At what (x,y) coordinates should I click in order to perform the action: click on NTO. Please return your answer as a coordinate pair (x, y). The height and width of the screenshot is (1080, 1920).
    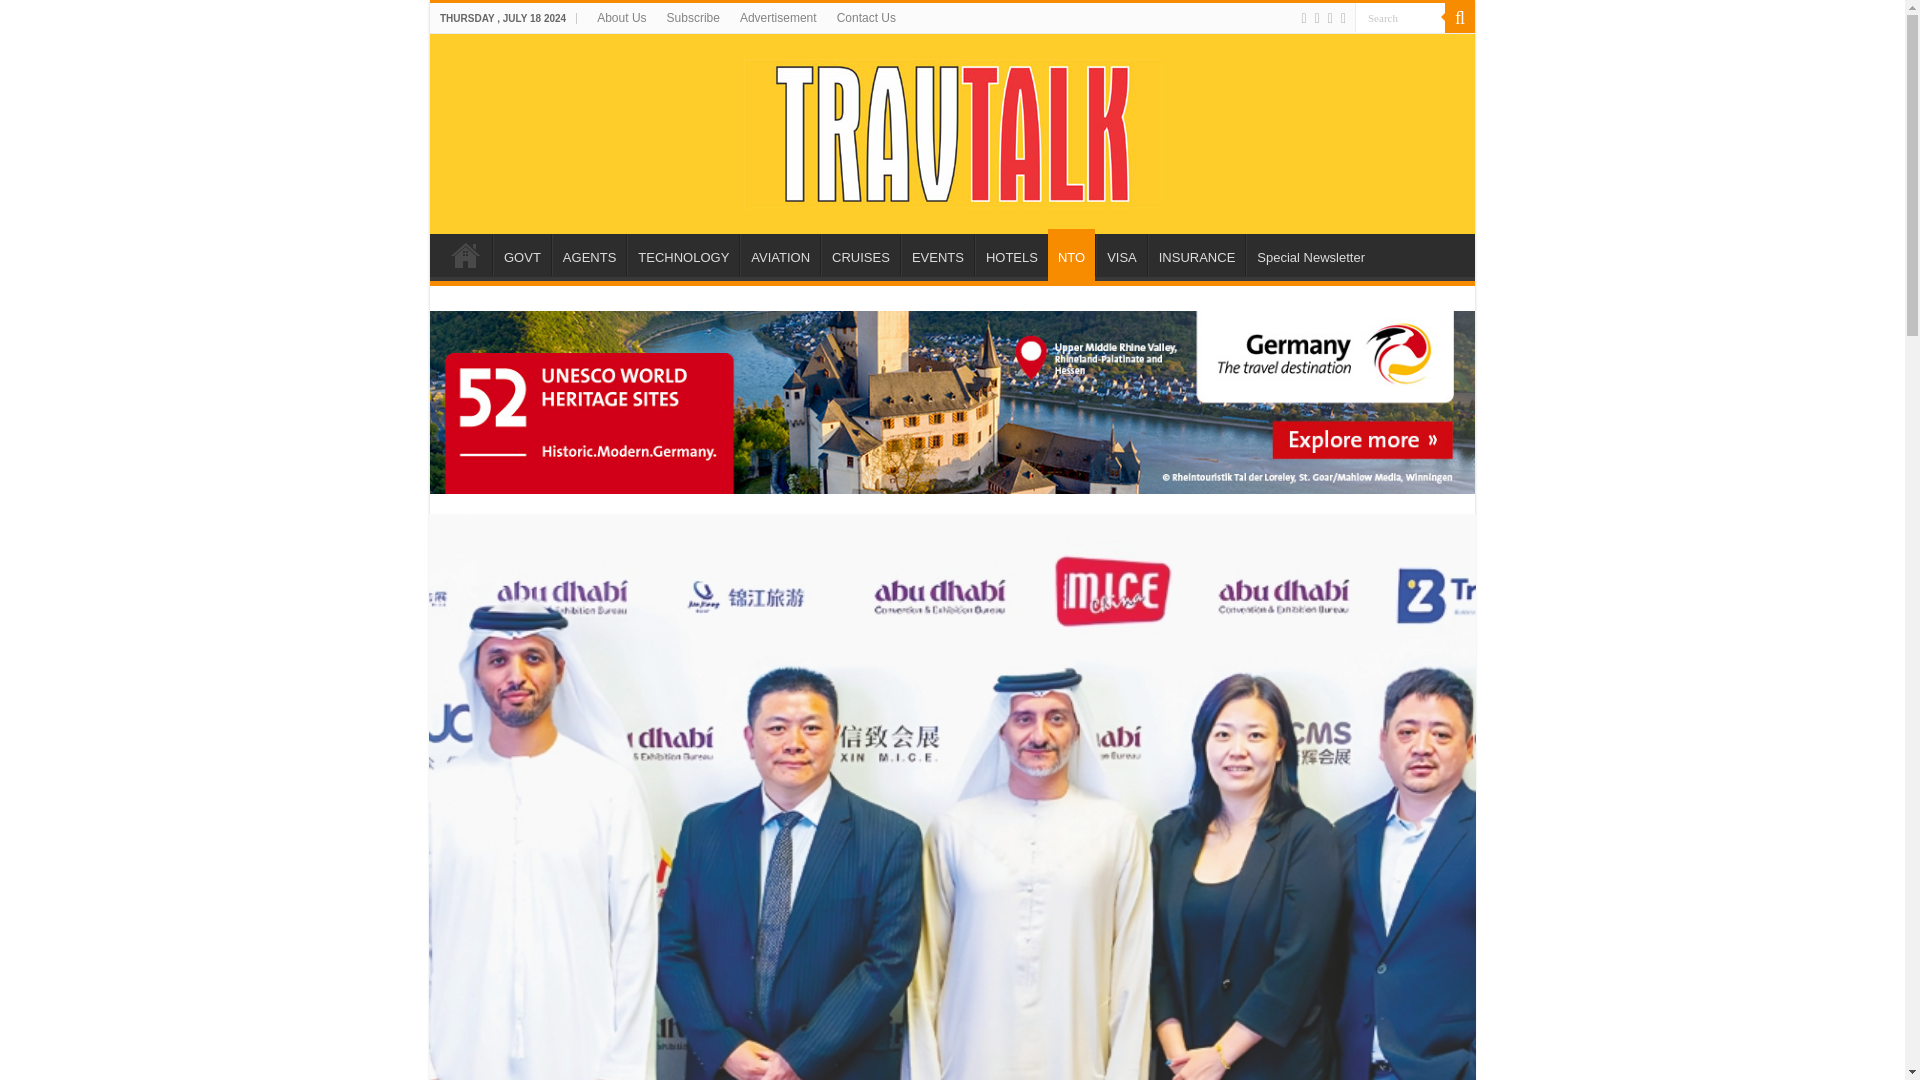
    Looking at the image, I should click on (1071, 254).